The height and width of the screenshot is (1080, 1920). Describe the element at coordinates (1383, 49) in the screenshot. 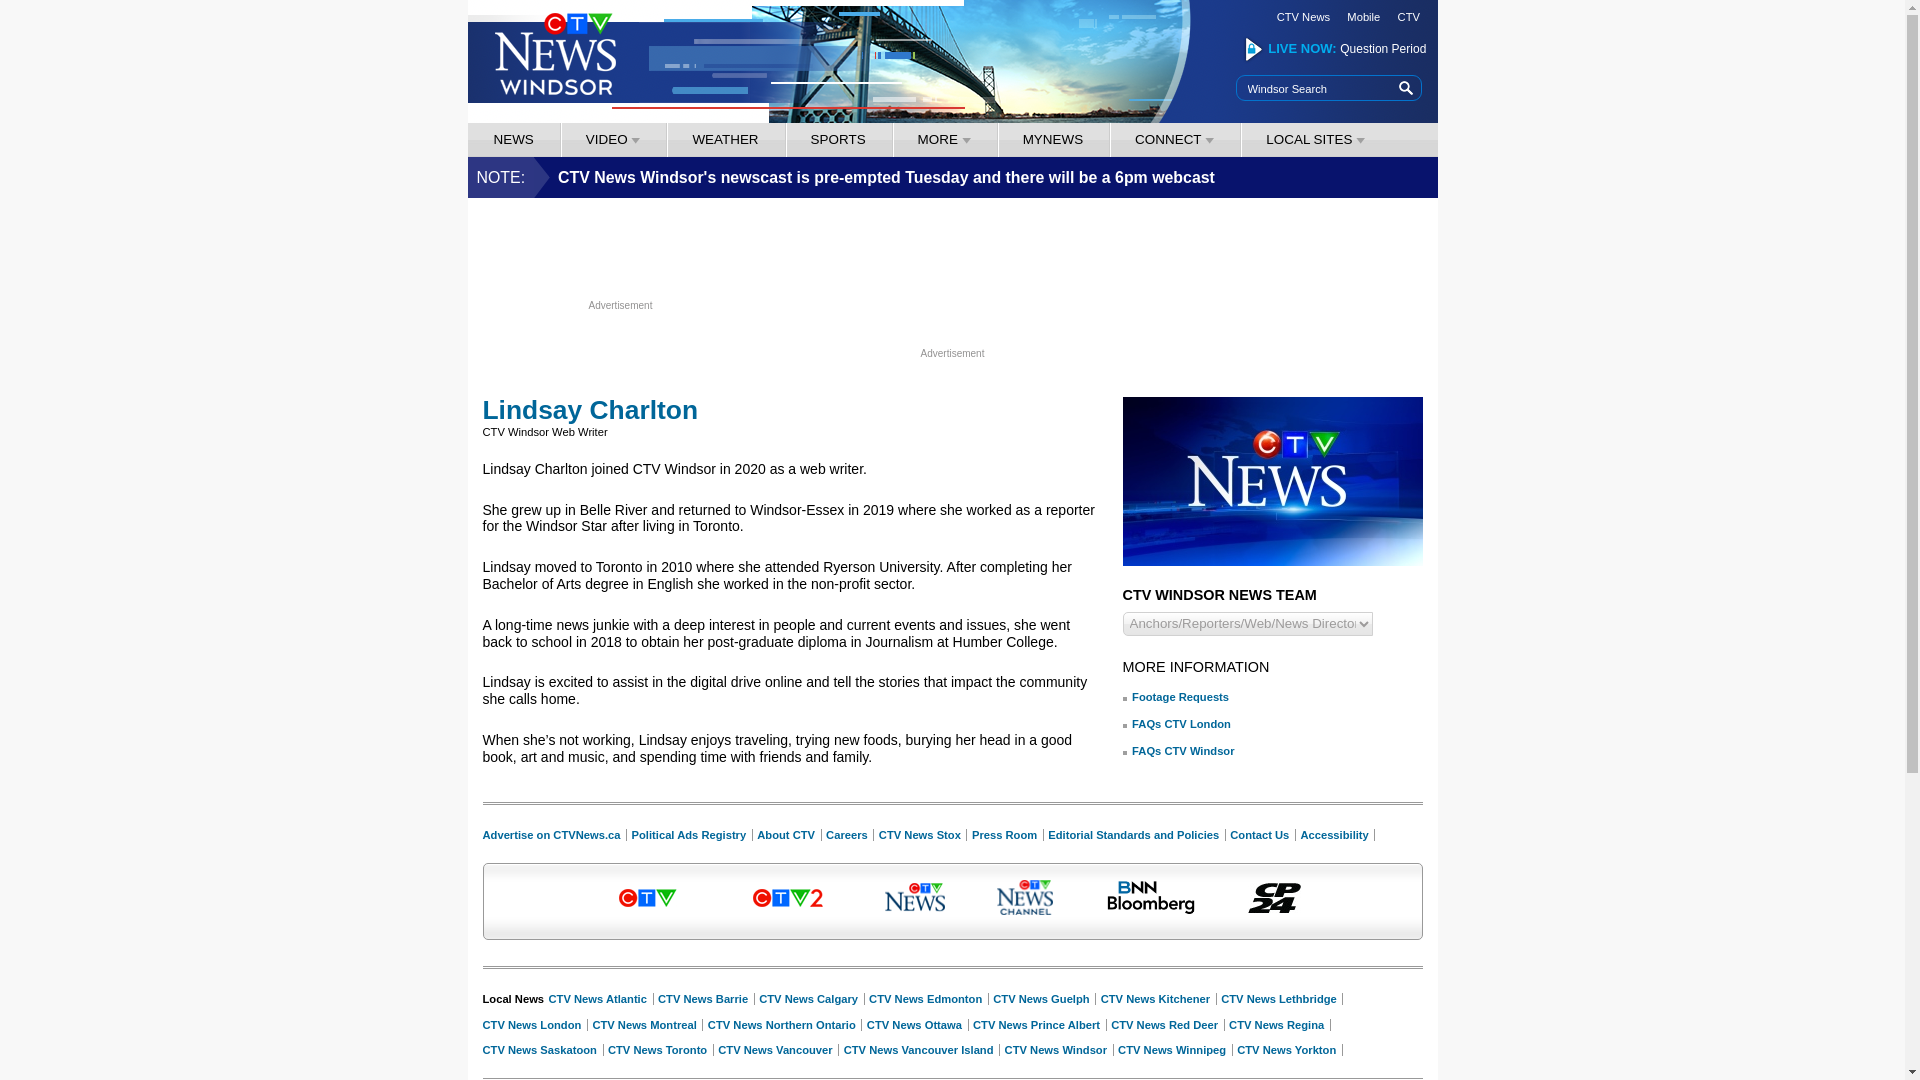

I see `Question Period` at that location.